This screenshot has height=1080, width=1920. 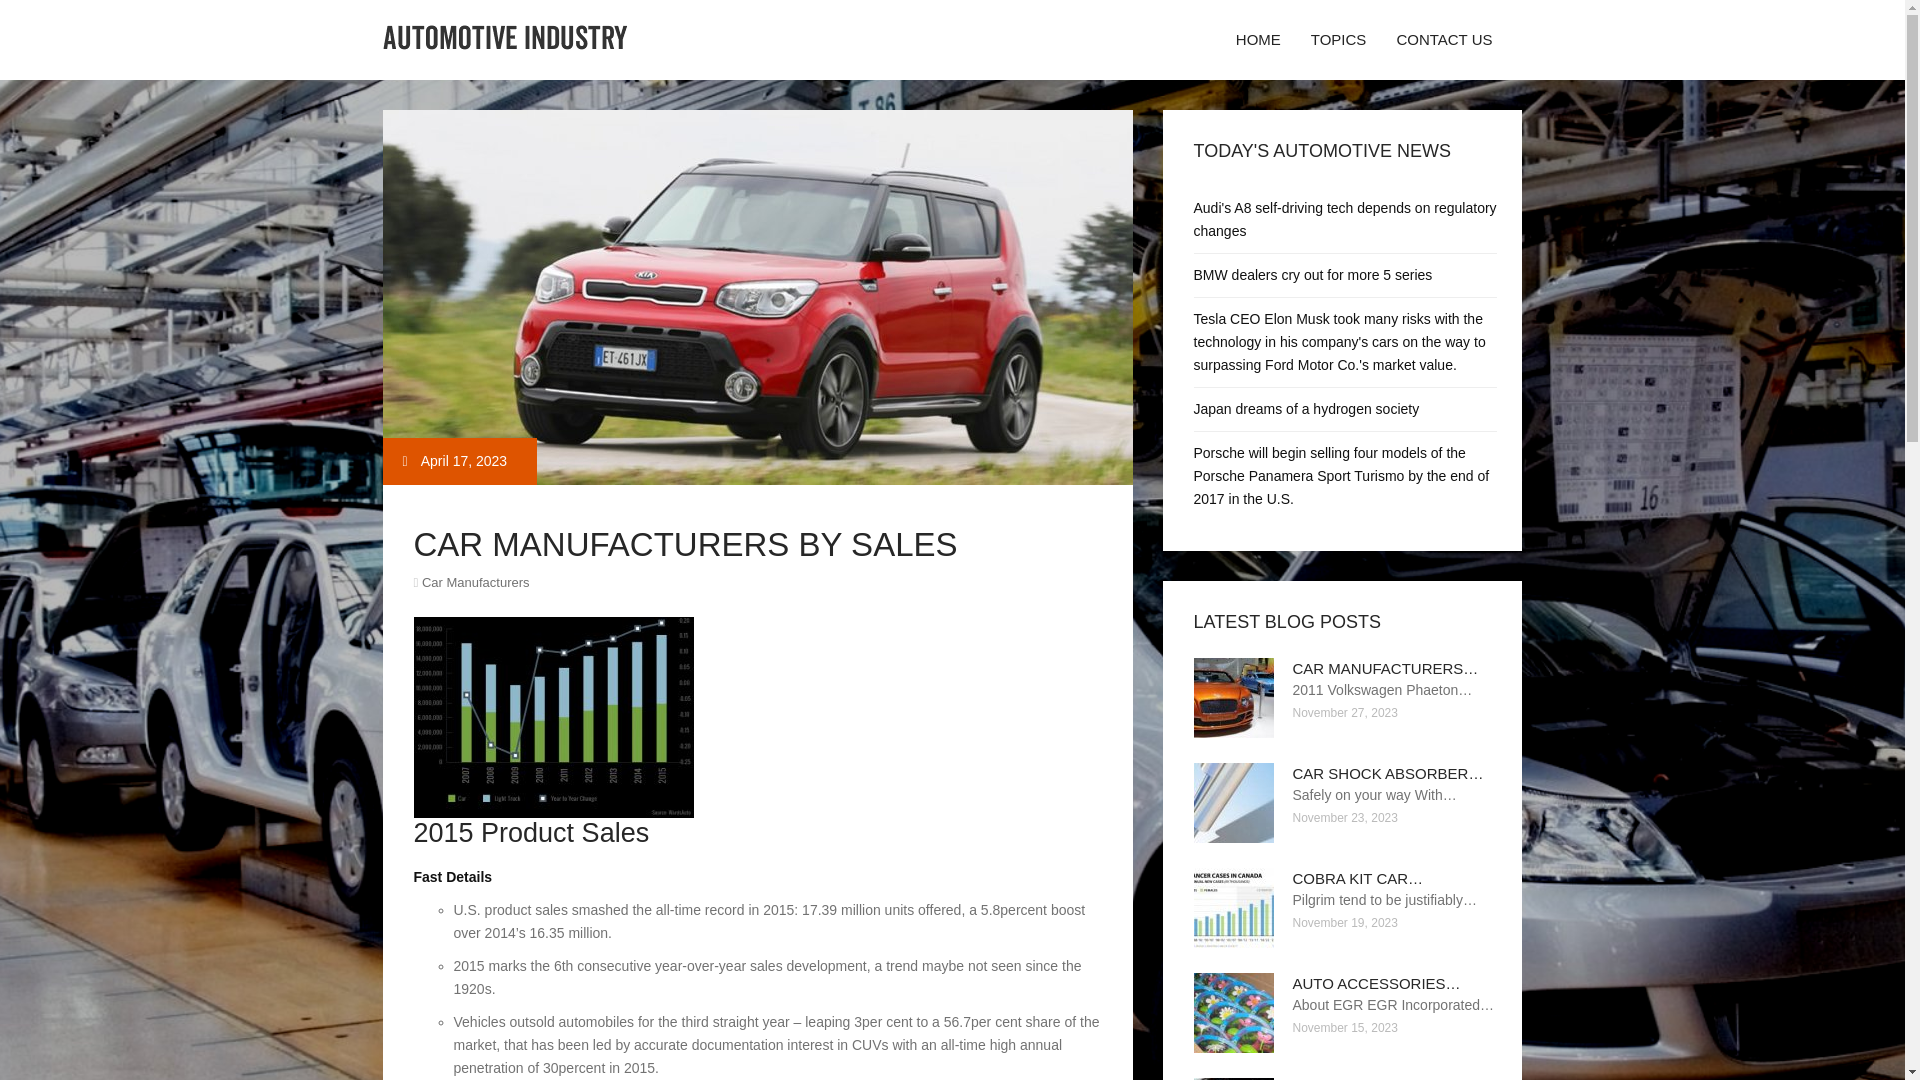 What do you see at coordinates (1258, 40) in the screenshot?
I see `HOME` at bounding box center [1258, 40].